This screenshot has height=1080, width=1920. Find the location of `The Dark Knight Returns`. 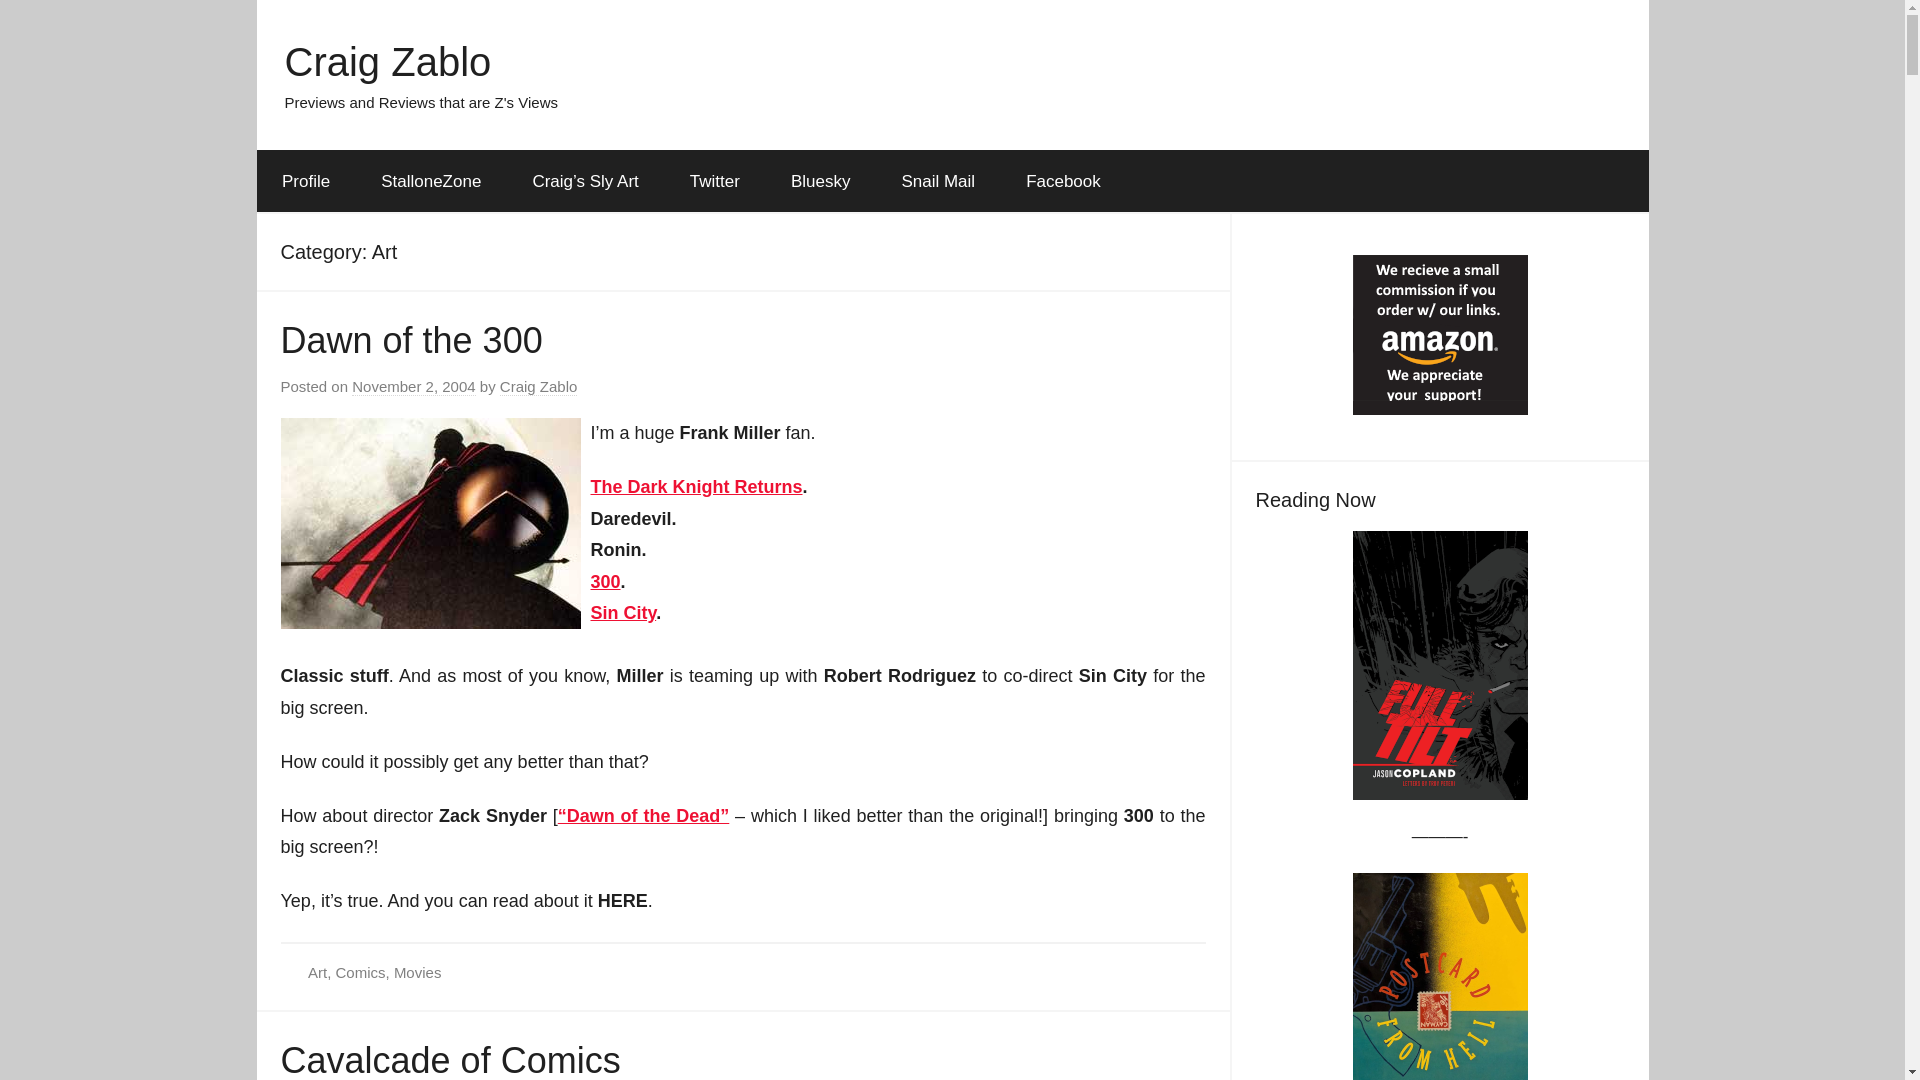

The Dark Knight Returns is located at coordinates (696, 486).